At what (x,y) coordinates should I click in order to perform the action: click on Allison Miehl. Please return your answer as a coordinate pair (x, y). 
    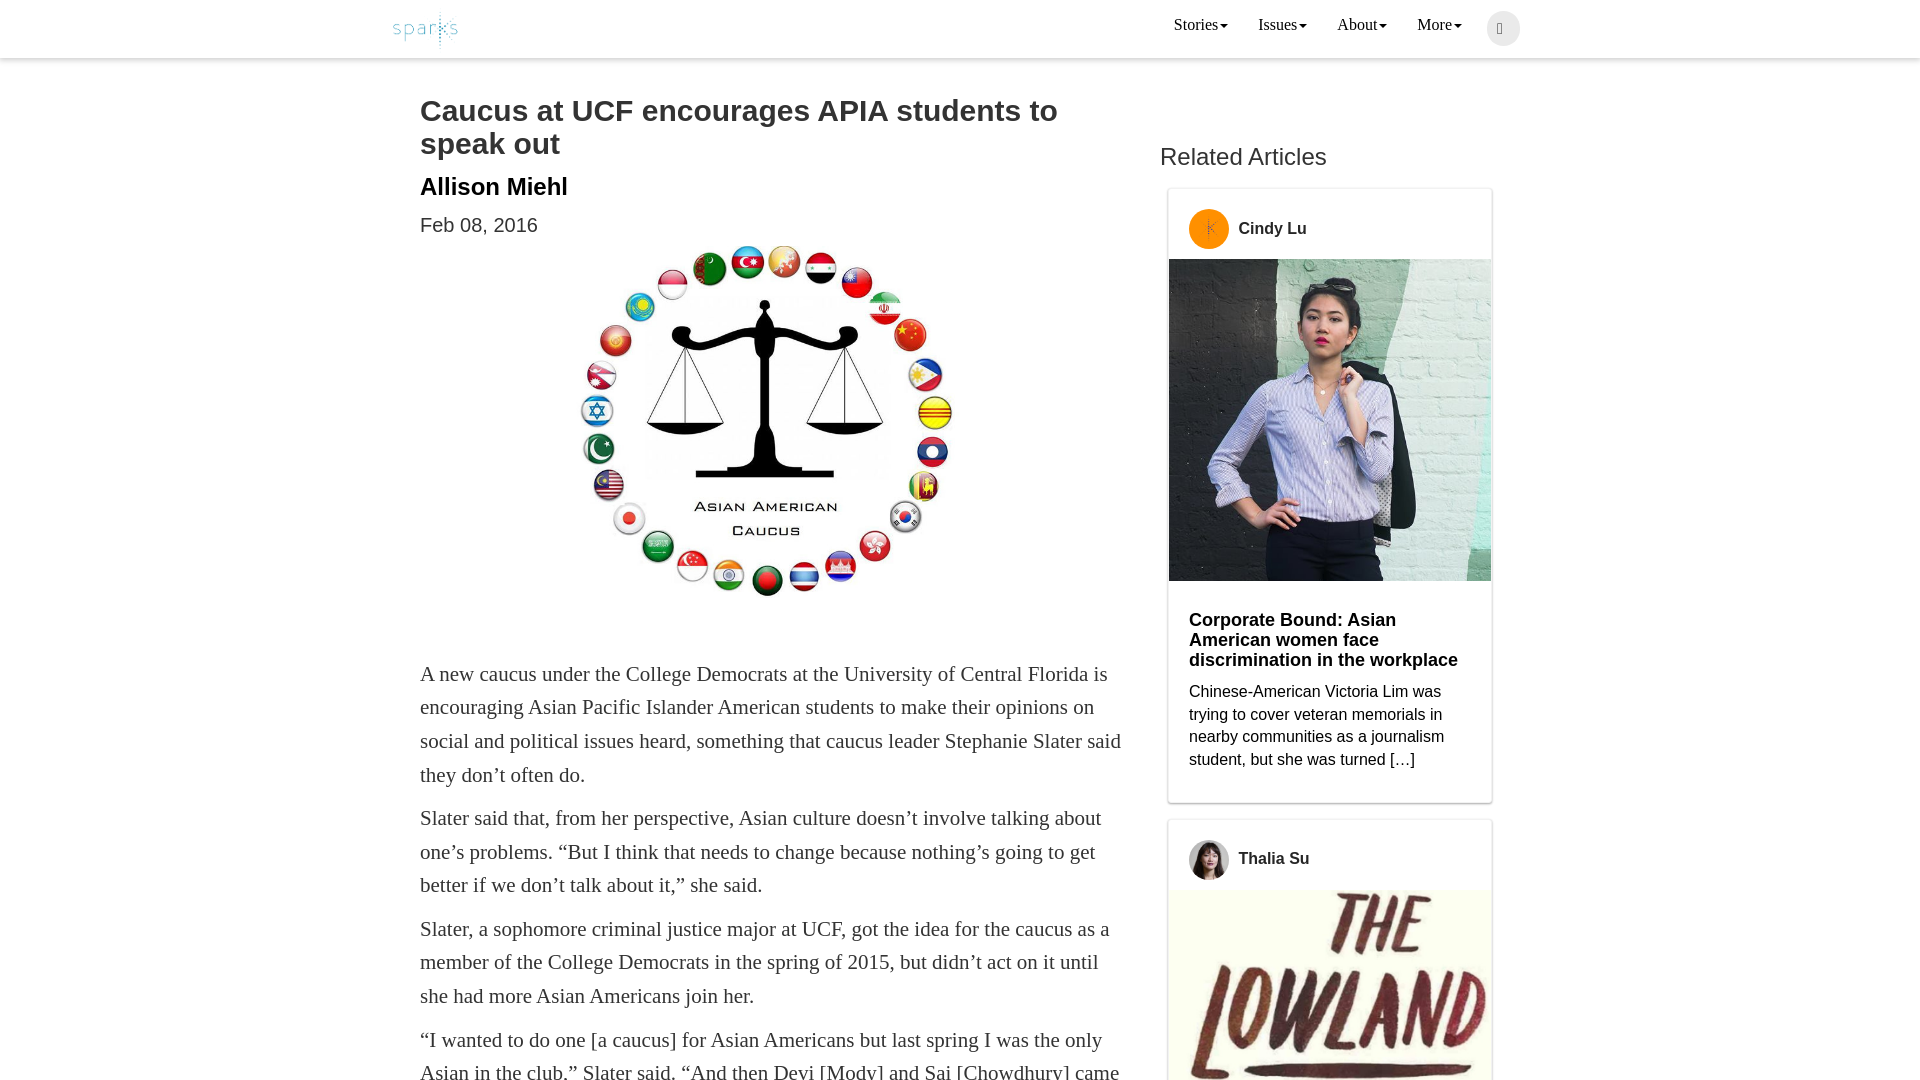
    Looking at the image, I should click on (494, 186).